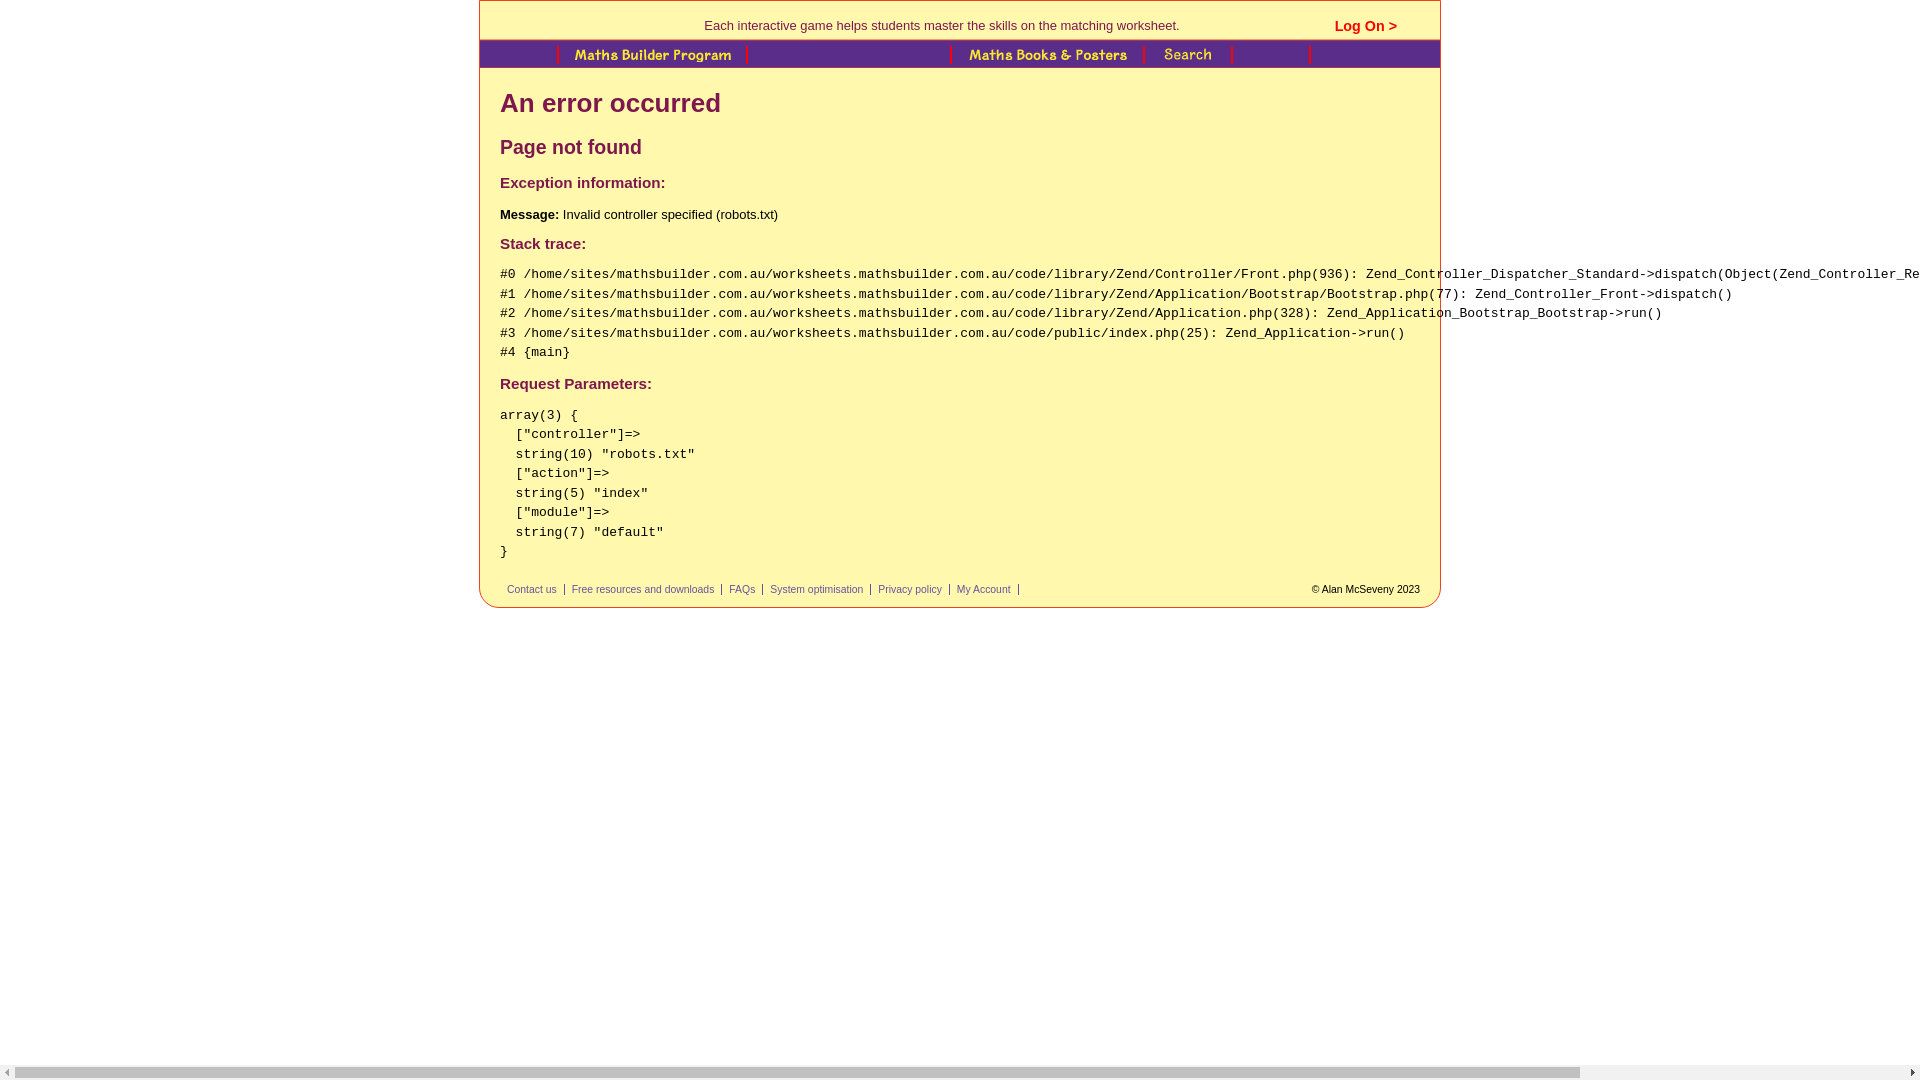 This screenshot has height=1080, width=1920. What do you see at coordinates (1186, 60) in the screenshot?
I see `Search` at bounding box center [1186, 60].